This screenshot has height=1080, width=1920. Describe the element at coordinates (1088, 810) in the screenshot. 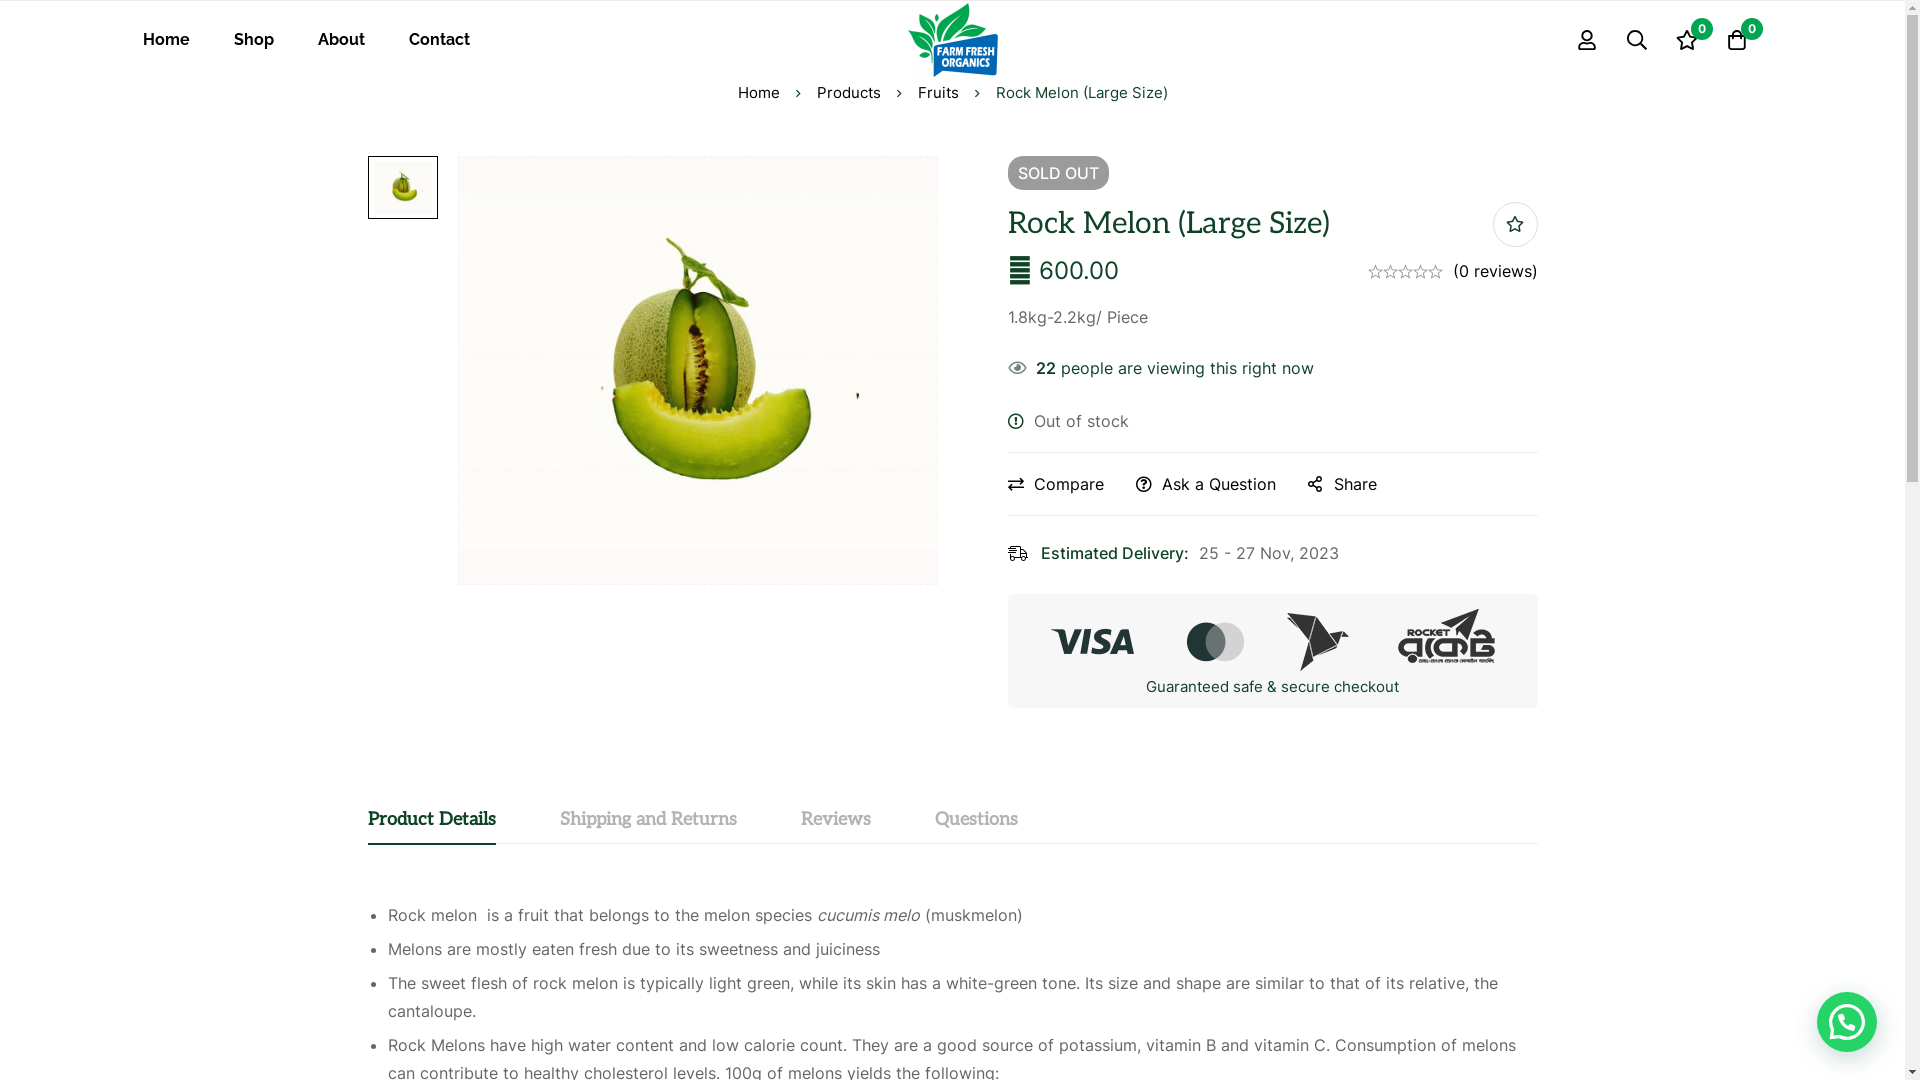

I see `Submit Now` at that location.